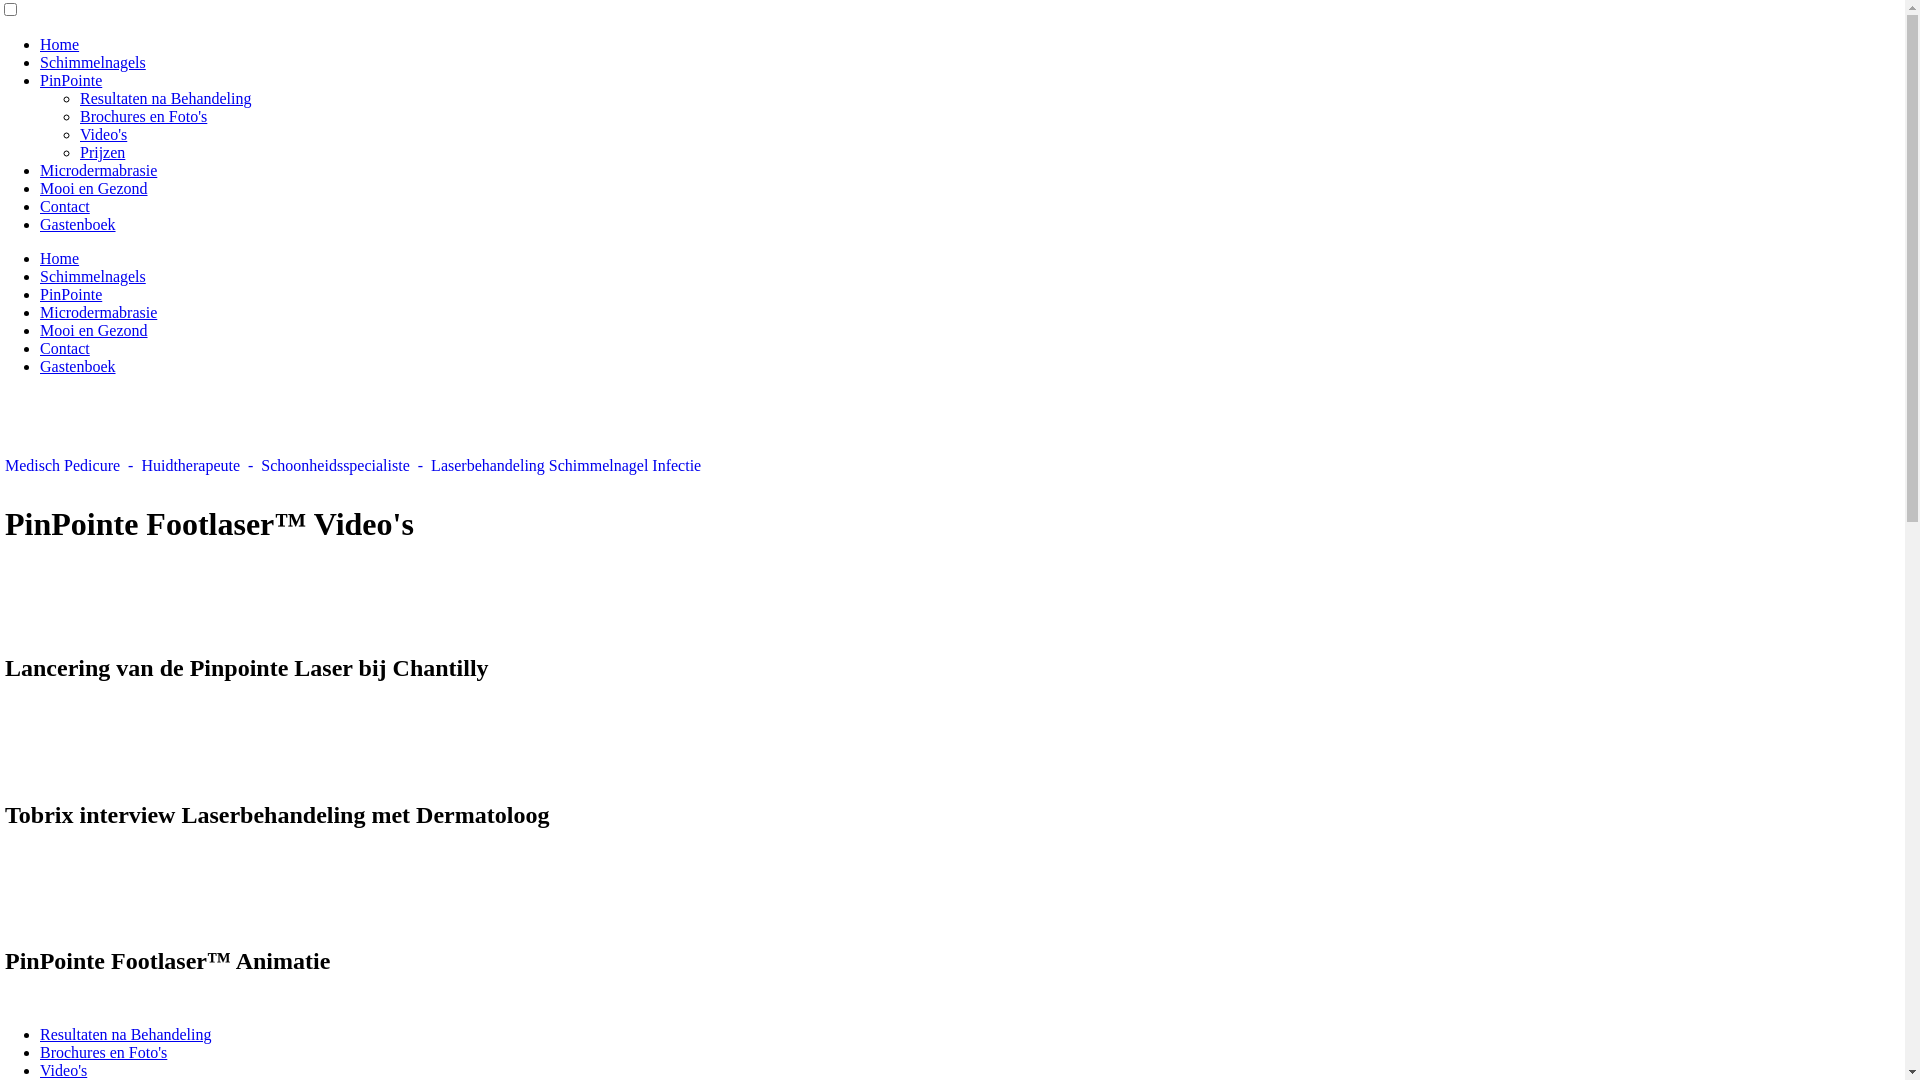  What do you see at coordinates (94, 188) in the screenshot?
I see `Mooi en Gezond` at bounding box center [94, 188].